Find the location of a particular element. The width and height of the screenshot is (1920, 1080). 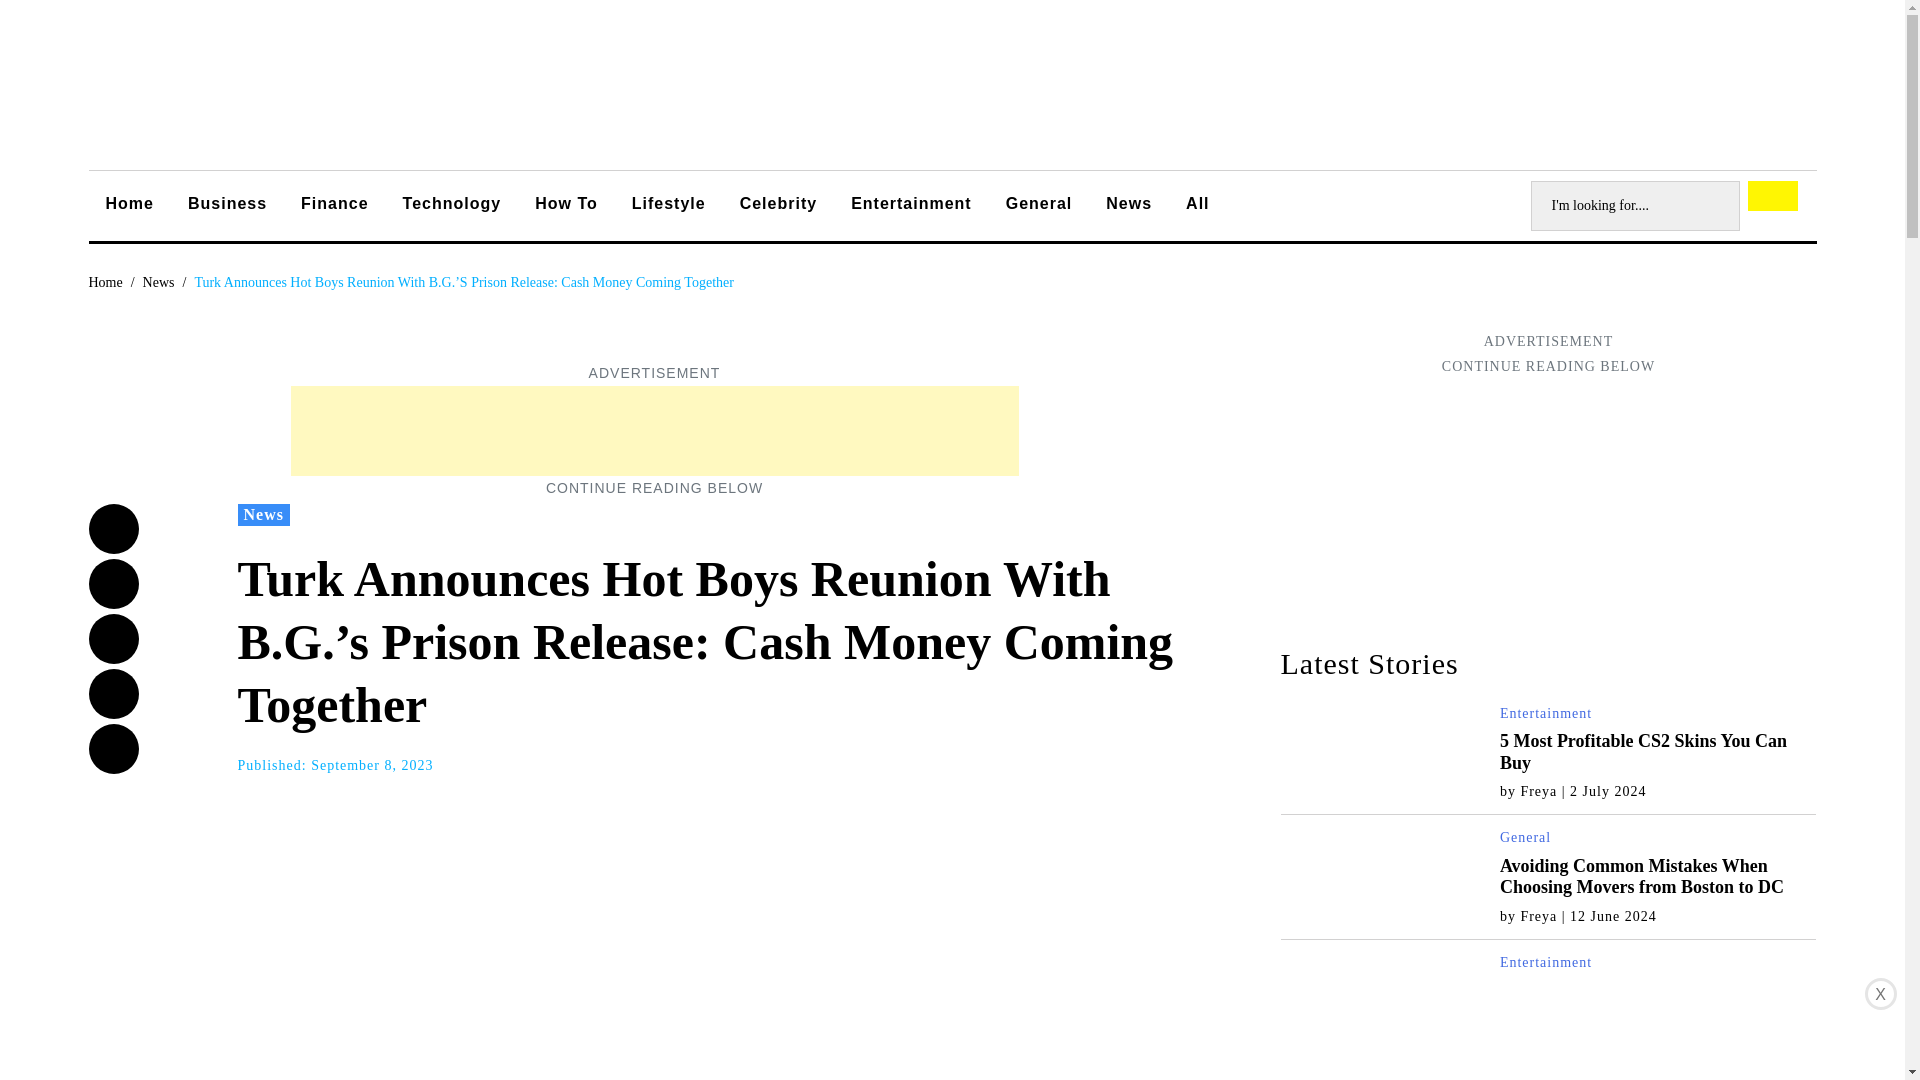

Twitter is located at coordinates (113, 584).